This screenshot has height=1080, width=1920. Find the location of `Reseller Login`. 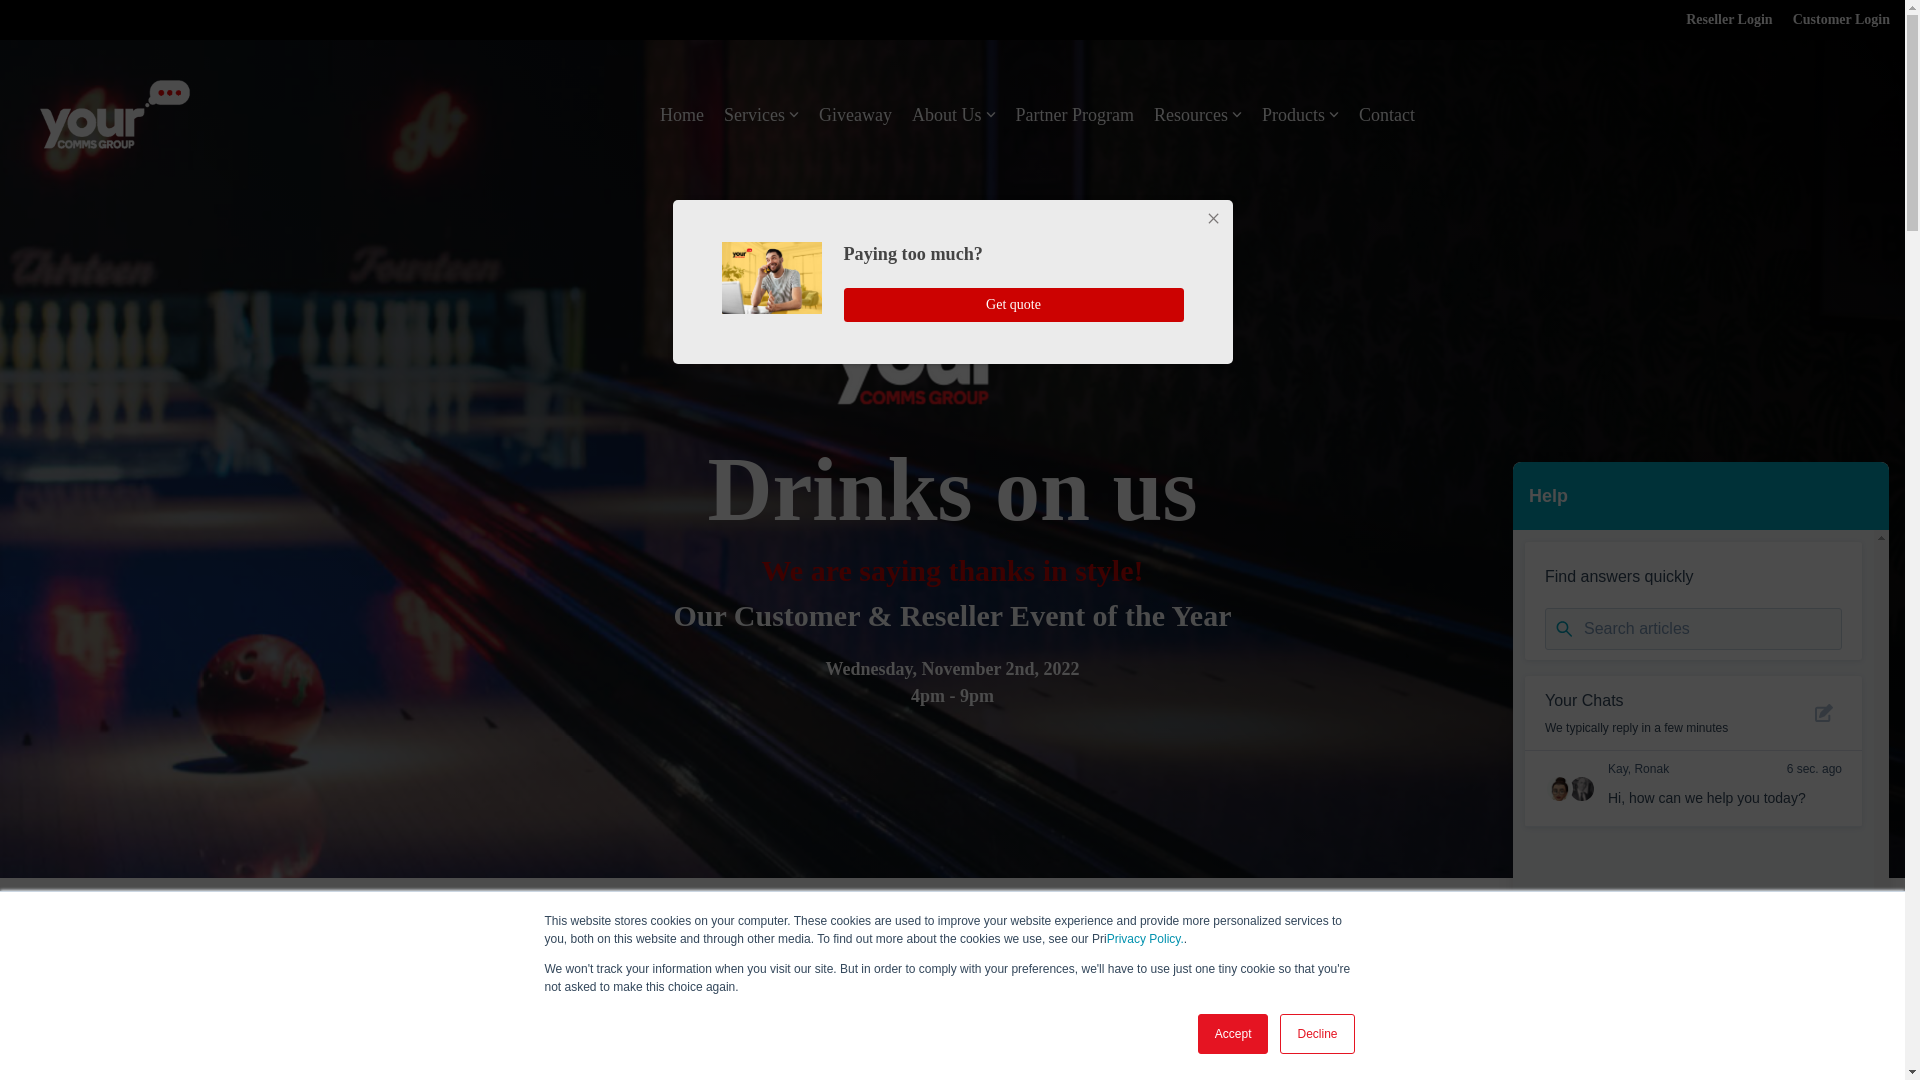

Reseller Login is located at coordinates (1719, 20).